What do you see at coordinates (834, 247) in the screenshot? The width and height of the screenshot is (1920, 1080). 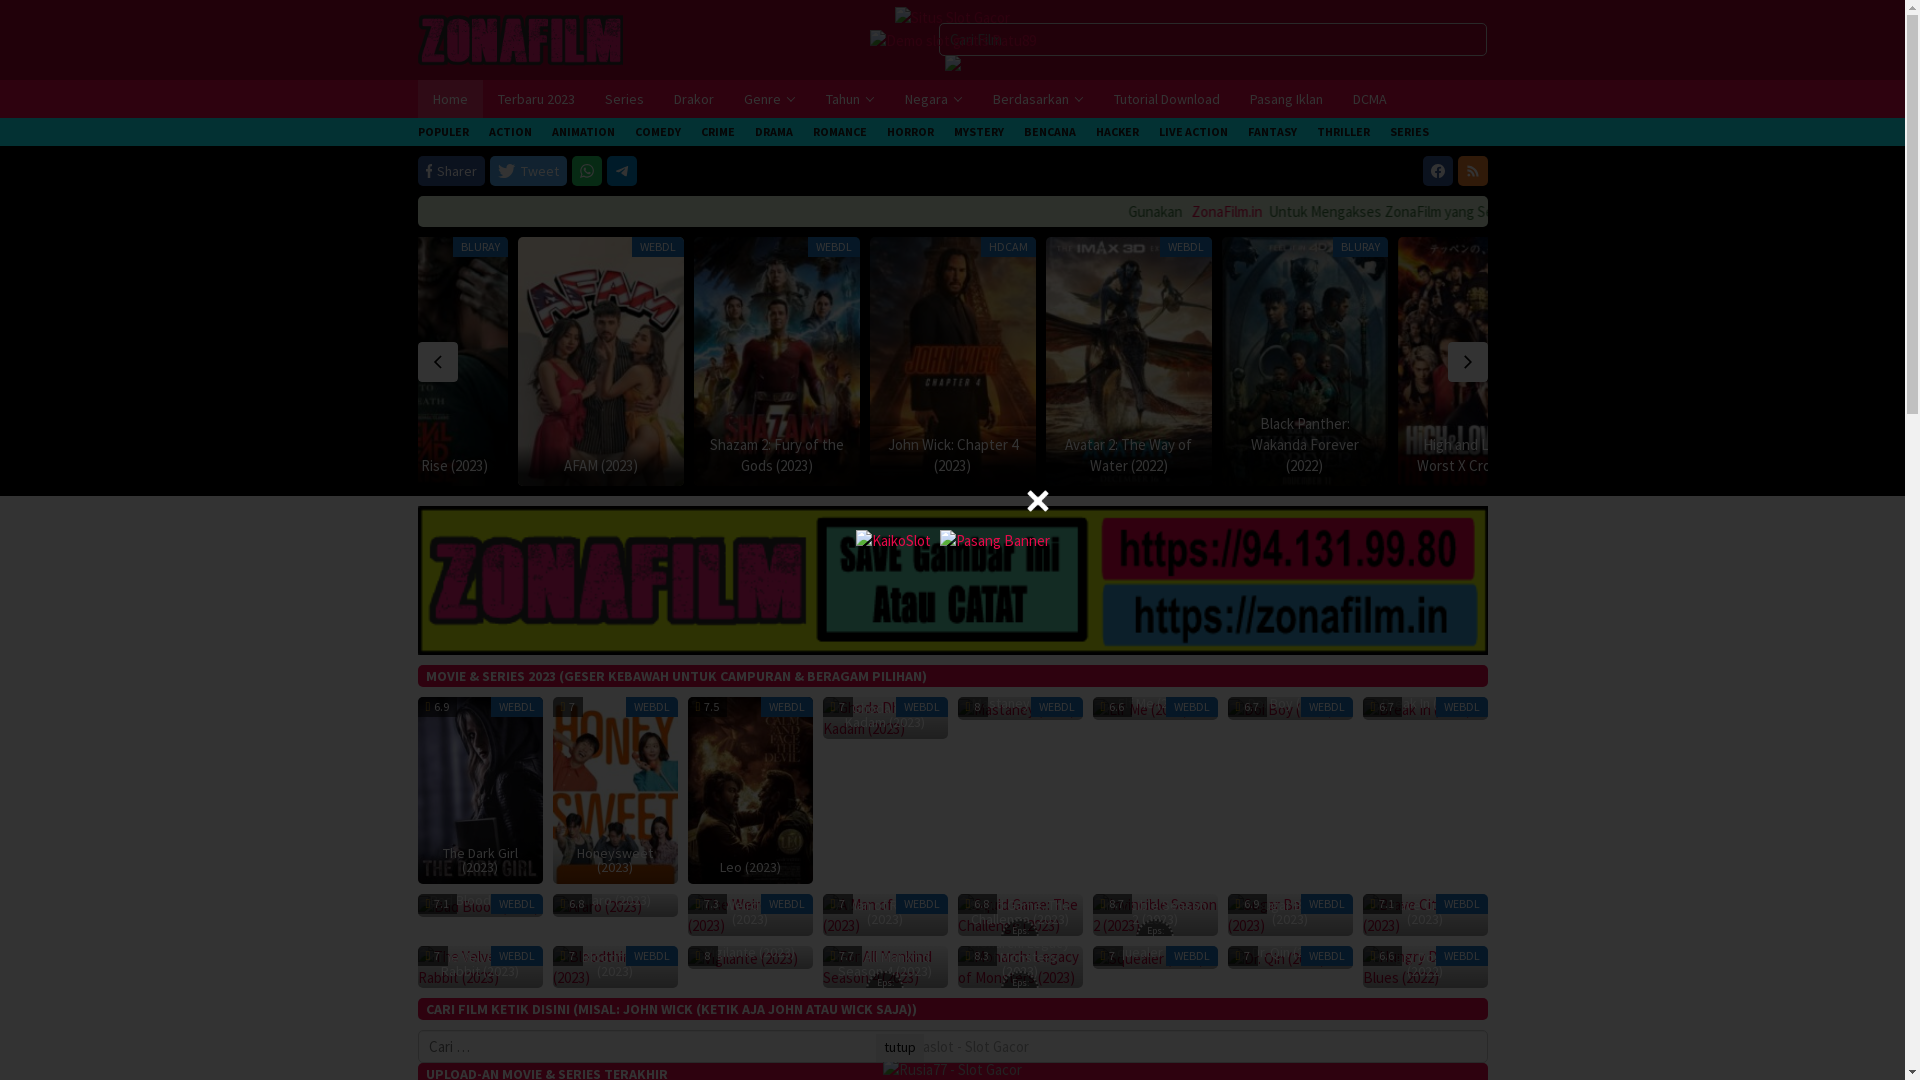 I see `WEBDL` at bounding box center [834, 247].